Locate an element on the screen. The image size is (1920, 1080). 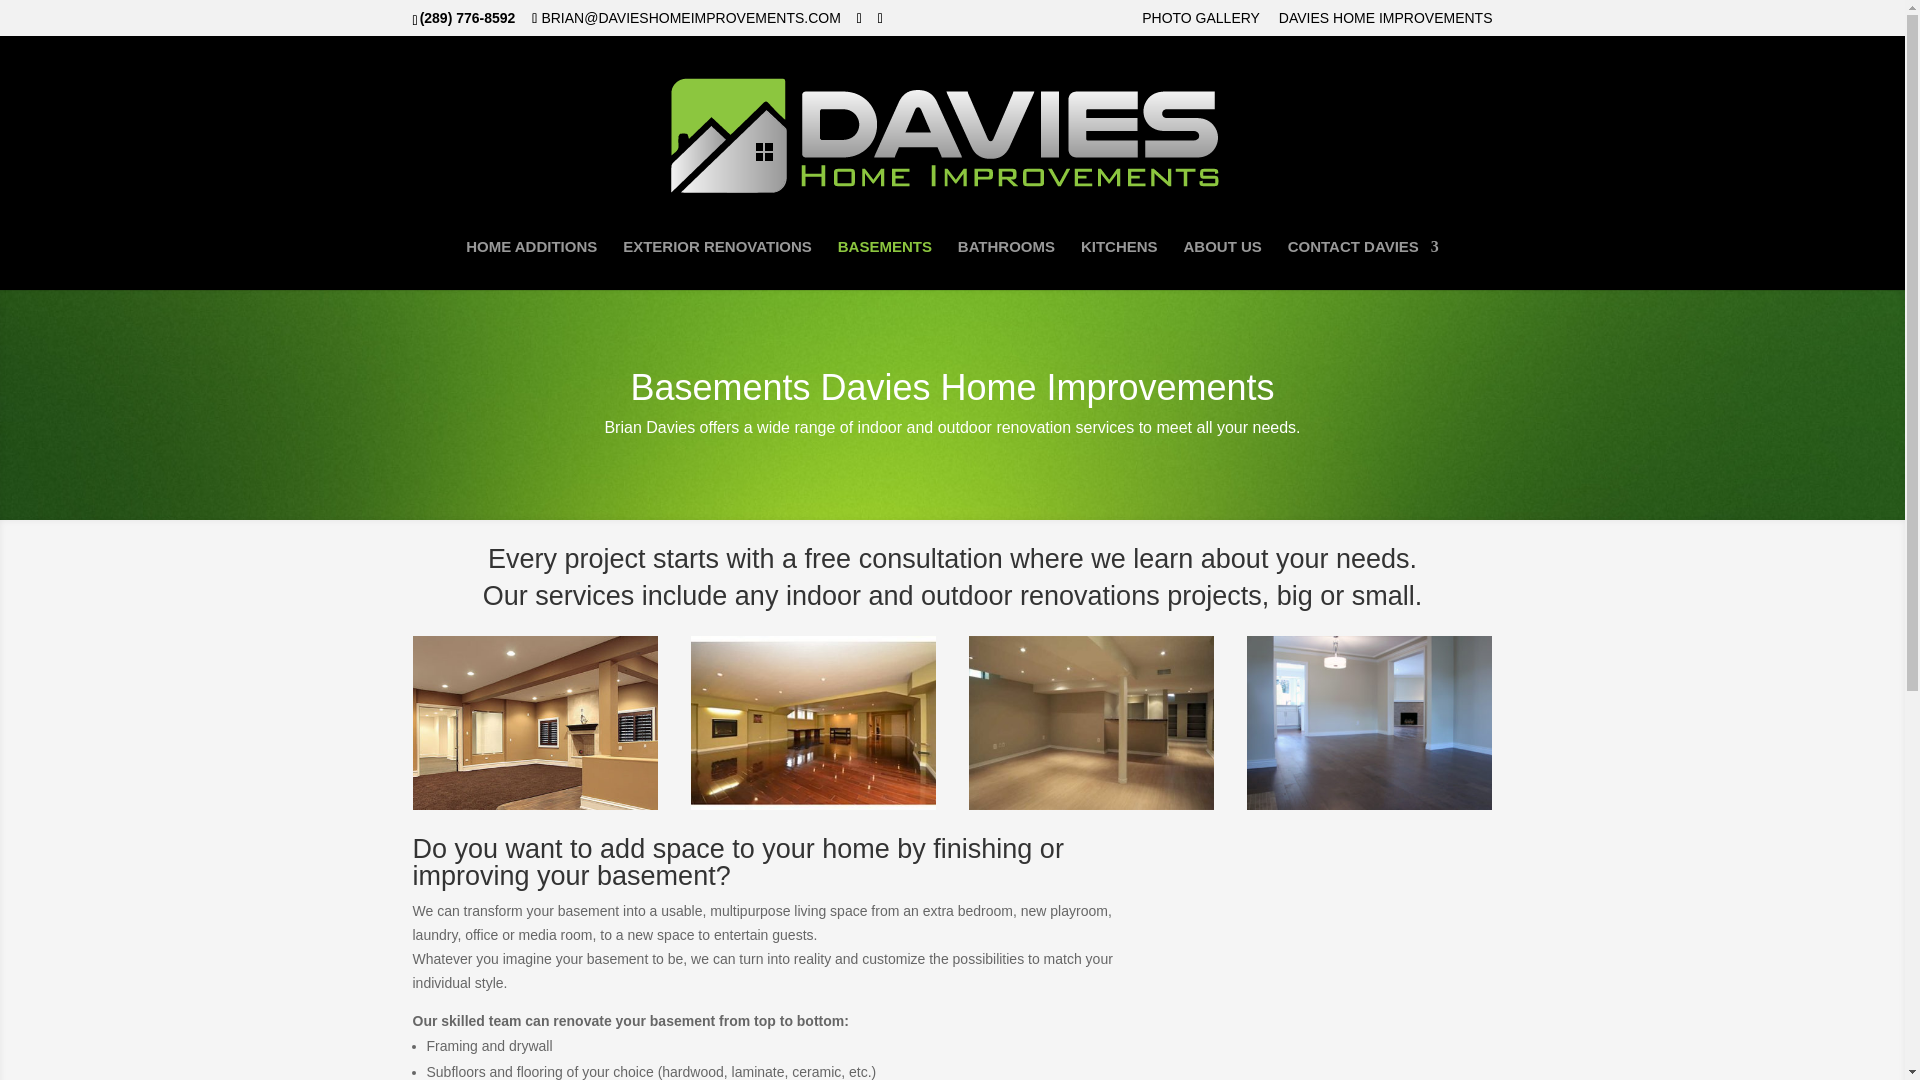
basements3 Davies Home Improvements is located at coordinates (814, 805).